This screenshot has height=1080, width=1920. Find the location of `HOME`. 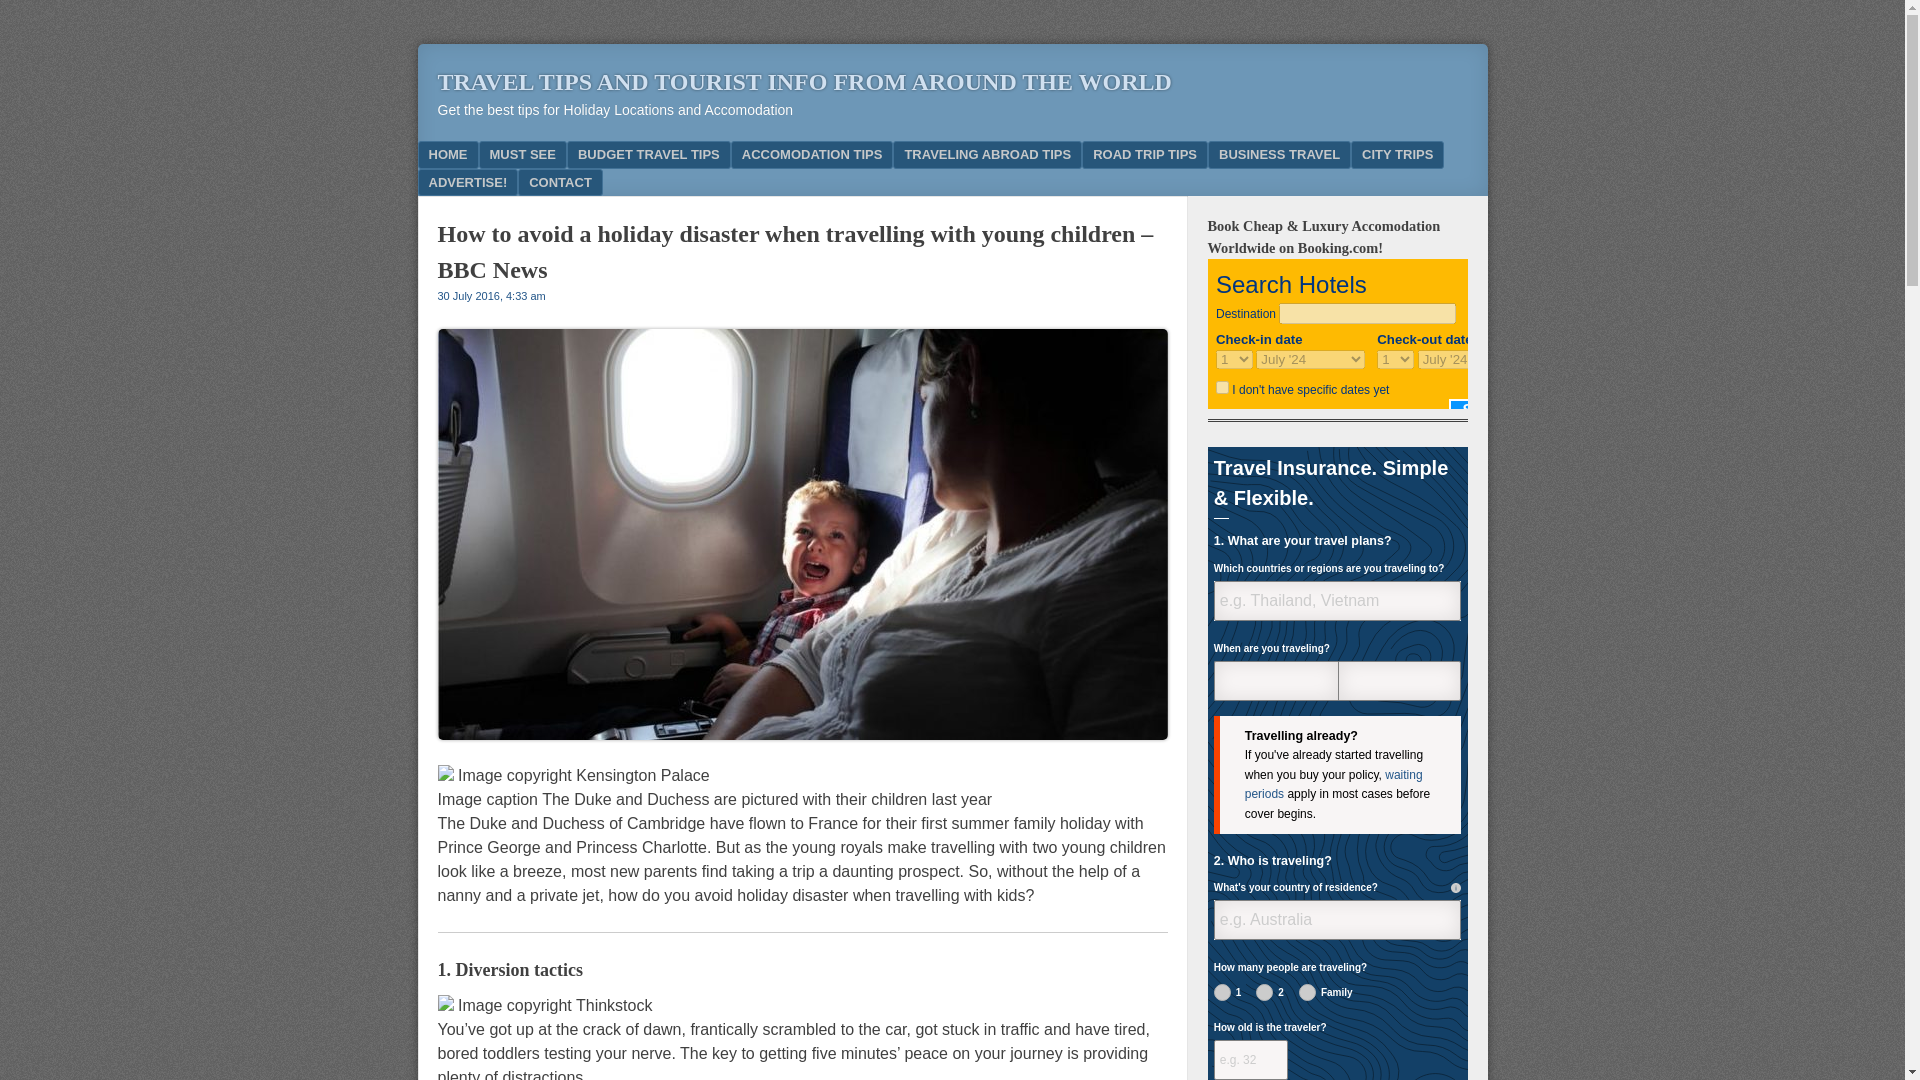

HOME is located at coordinates (448, 154).